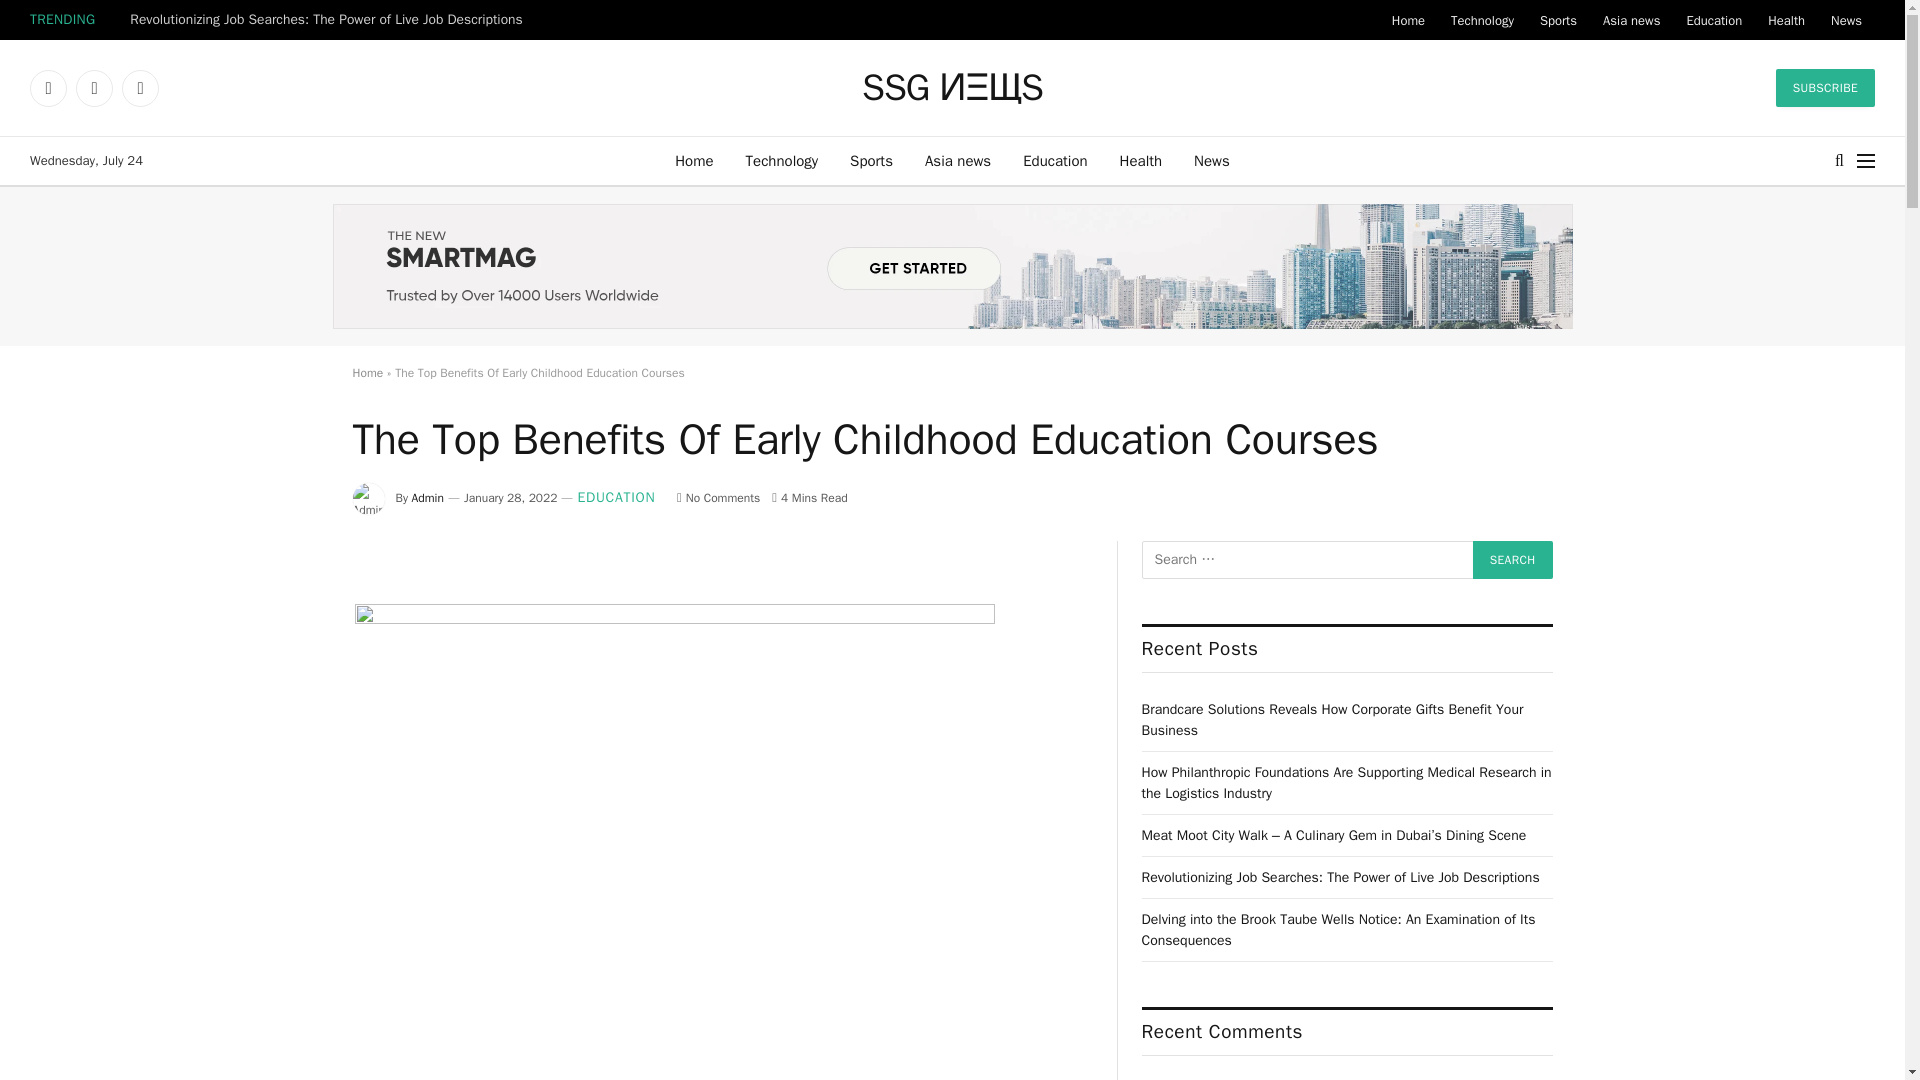  What do you see at coordinates (694, 160) in the screenshot?
I see `Home` at bounding box center [694, 160].